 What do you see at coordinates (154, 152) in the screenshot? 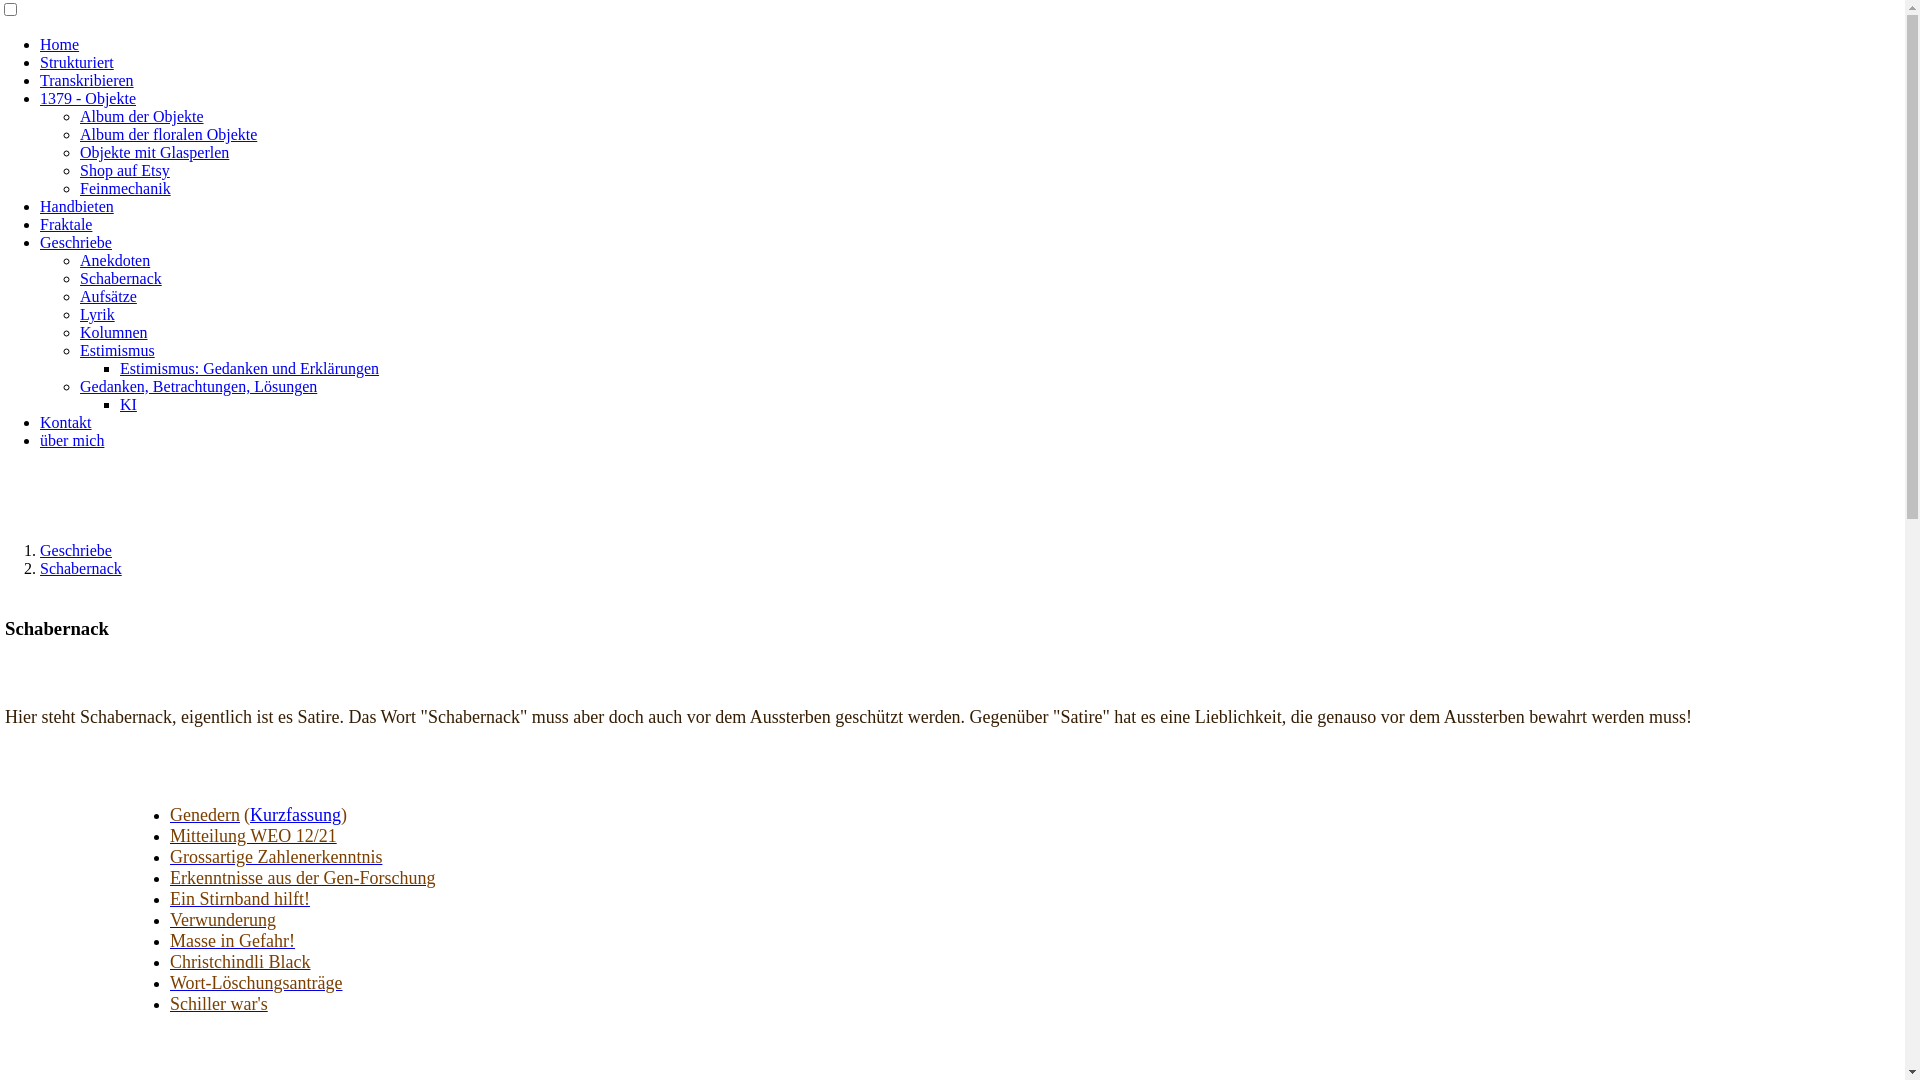
I see `Objekte mit Glasperlen` at bounding box center [154, 152].